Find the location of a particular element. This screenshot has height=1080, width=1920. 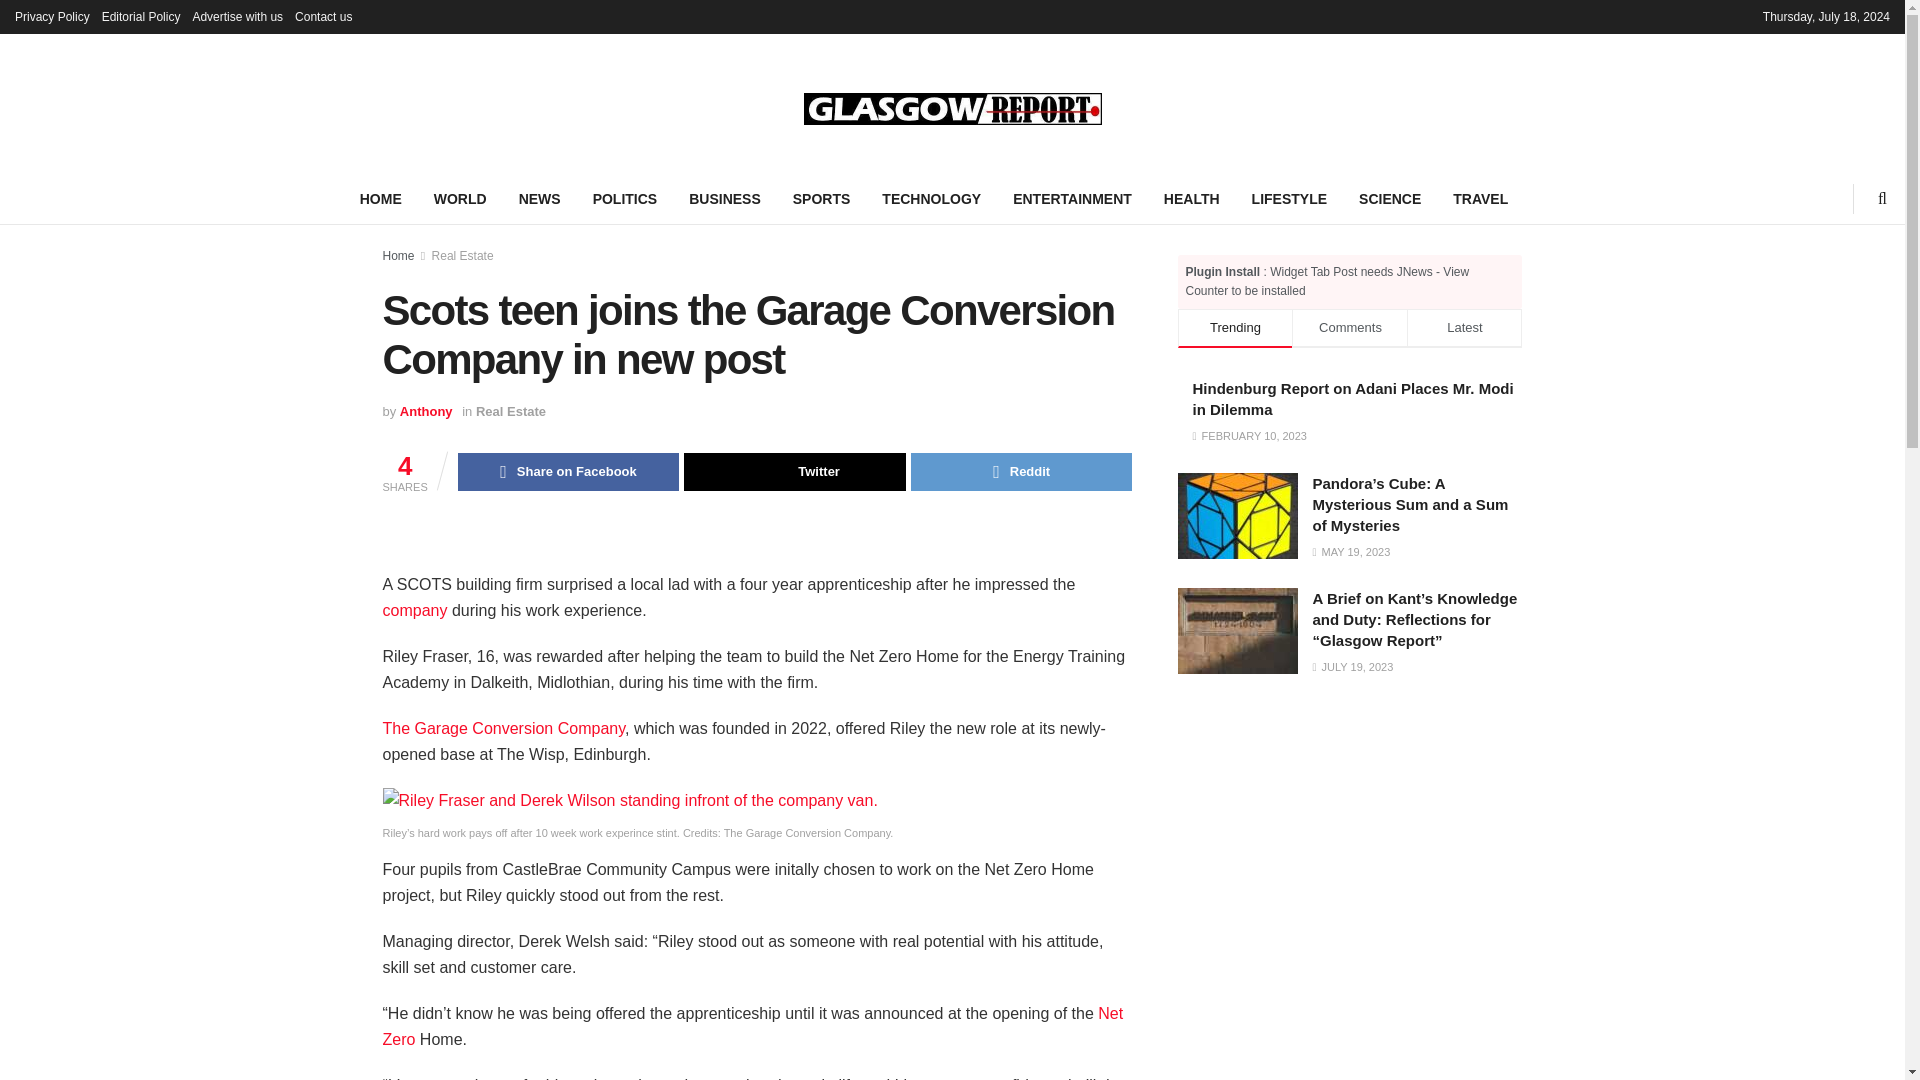

Advertise with us is located at coordinates (237, 16).